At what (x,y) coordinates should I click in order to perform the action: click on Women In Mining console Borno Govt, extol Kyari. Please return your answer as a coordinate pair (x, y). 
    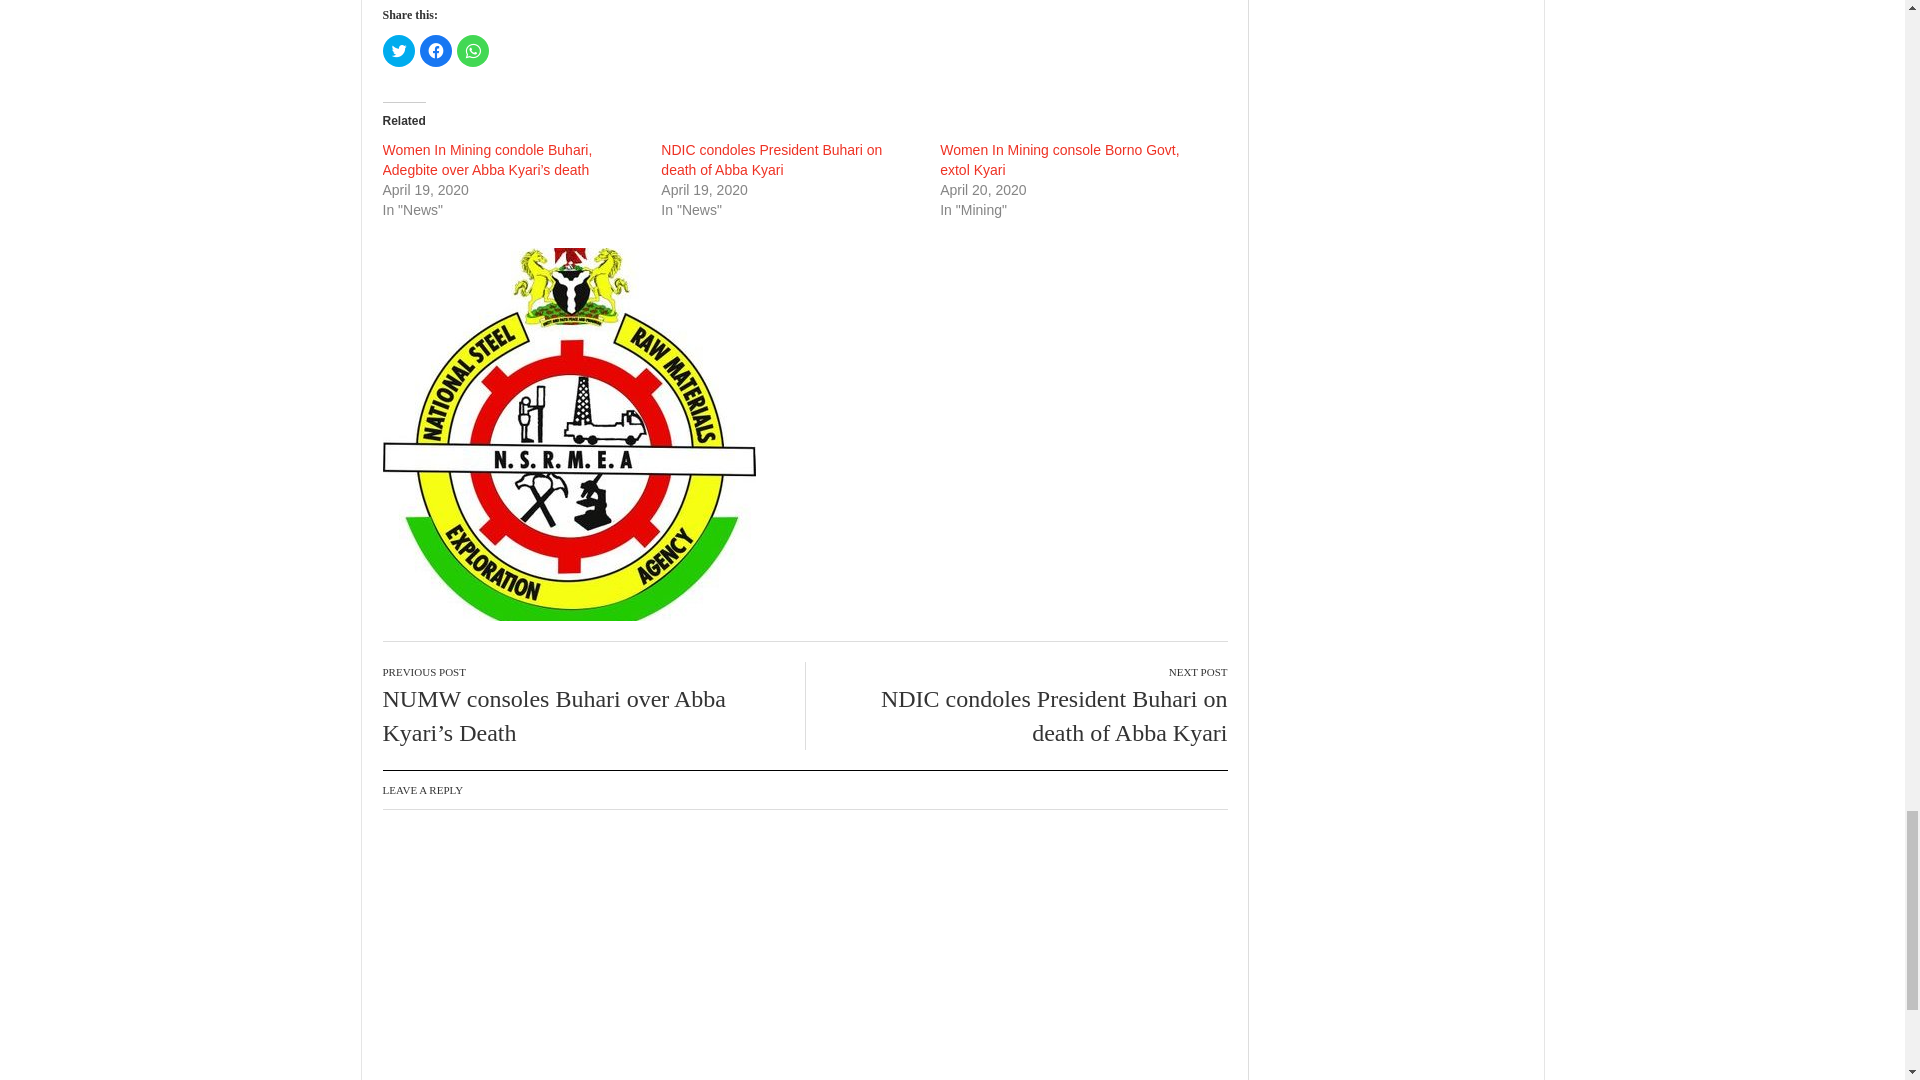
    Looking at the image, I should click on (1059, 160).